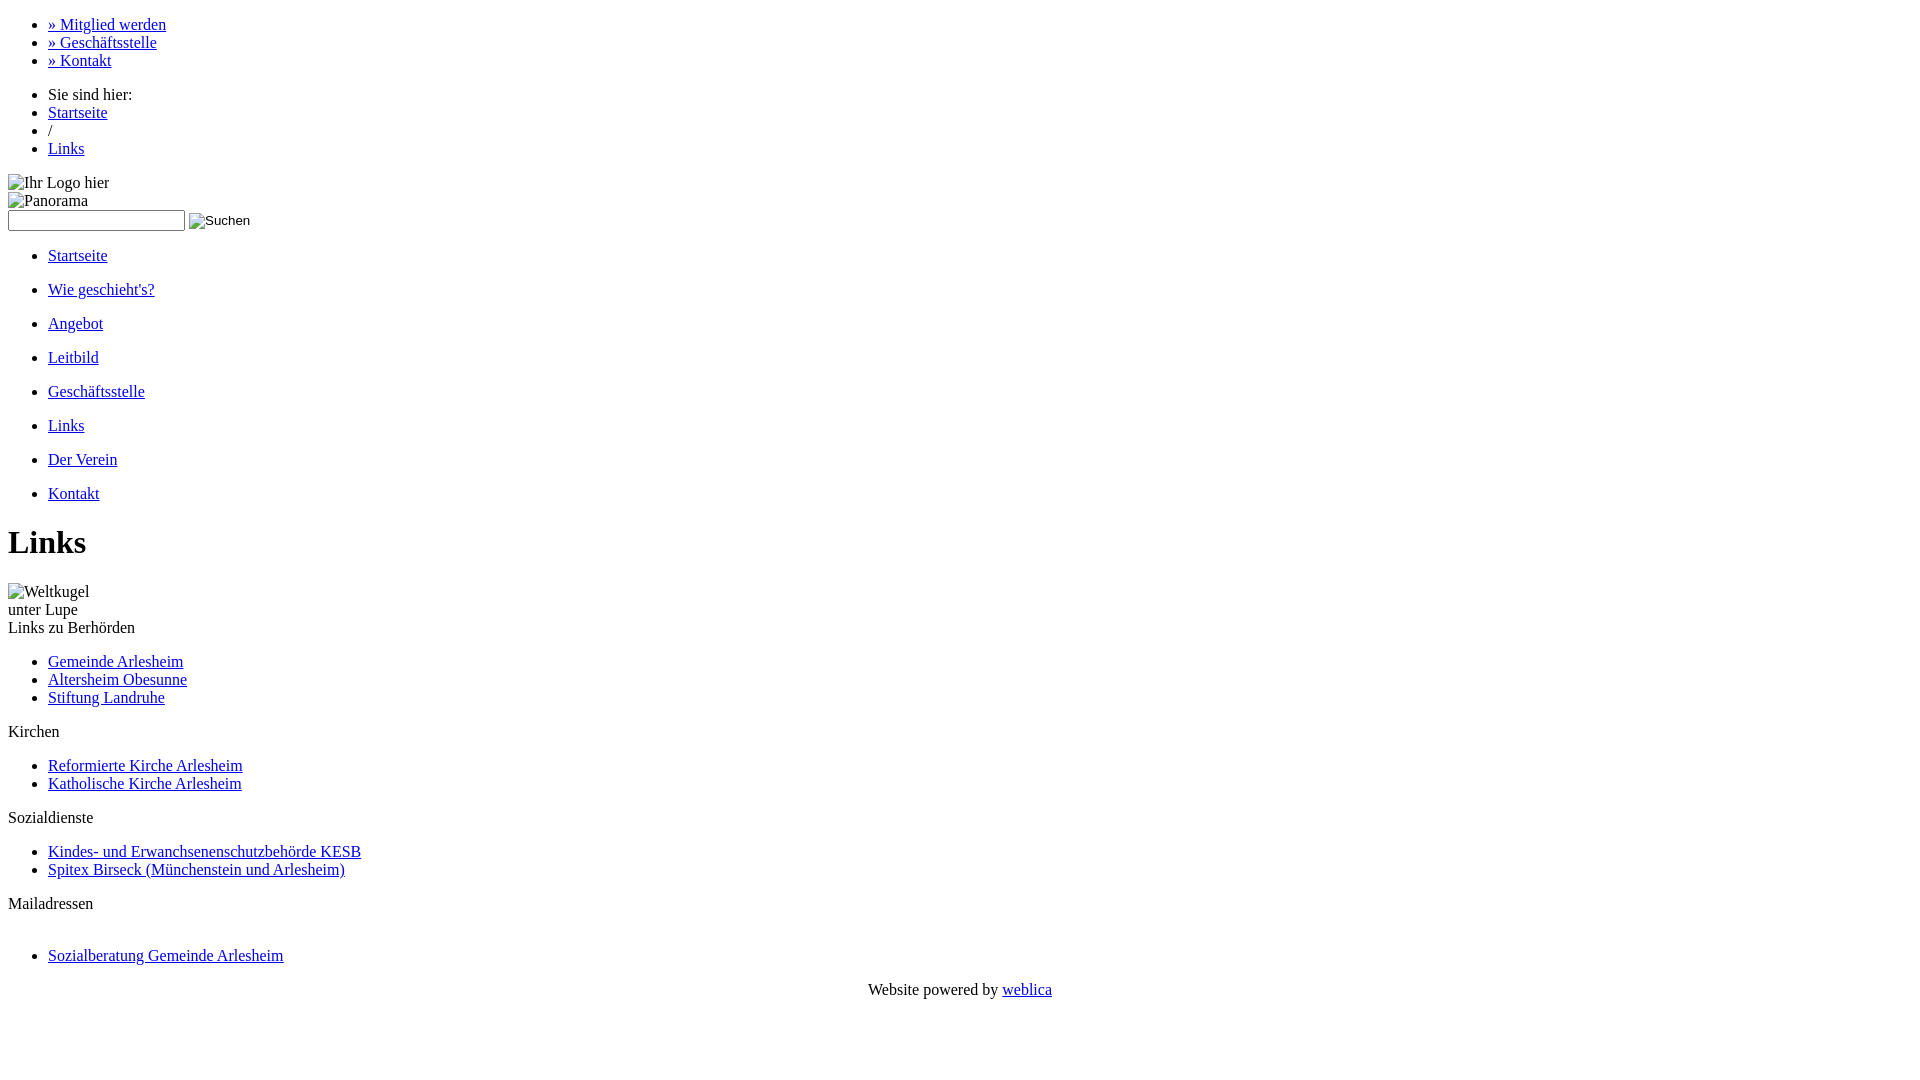  I want to click on Links, so click(66, 148).